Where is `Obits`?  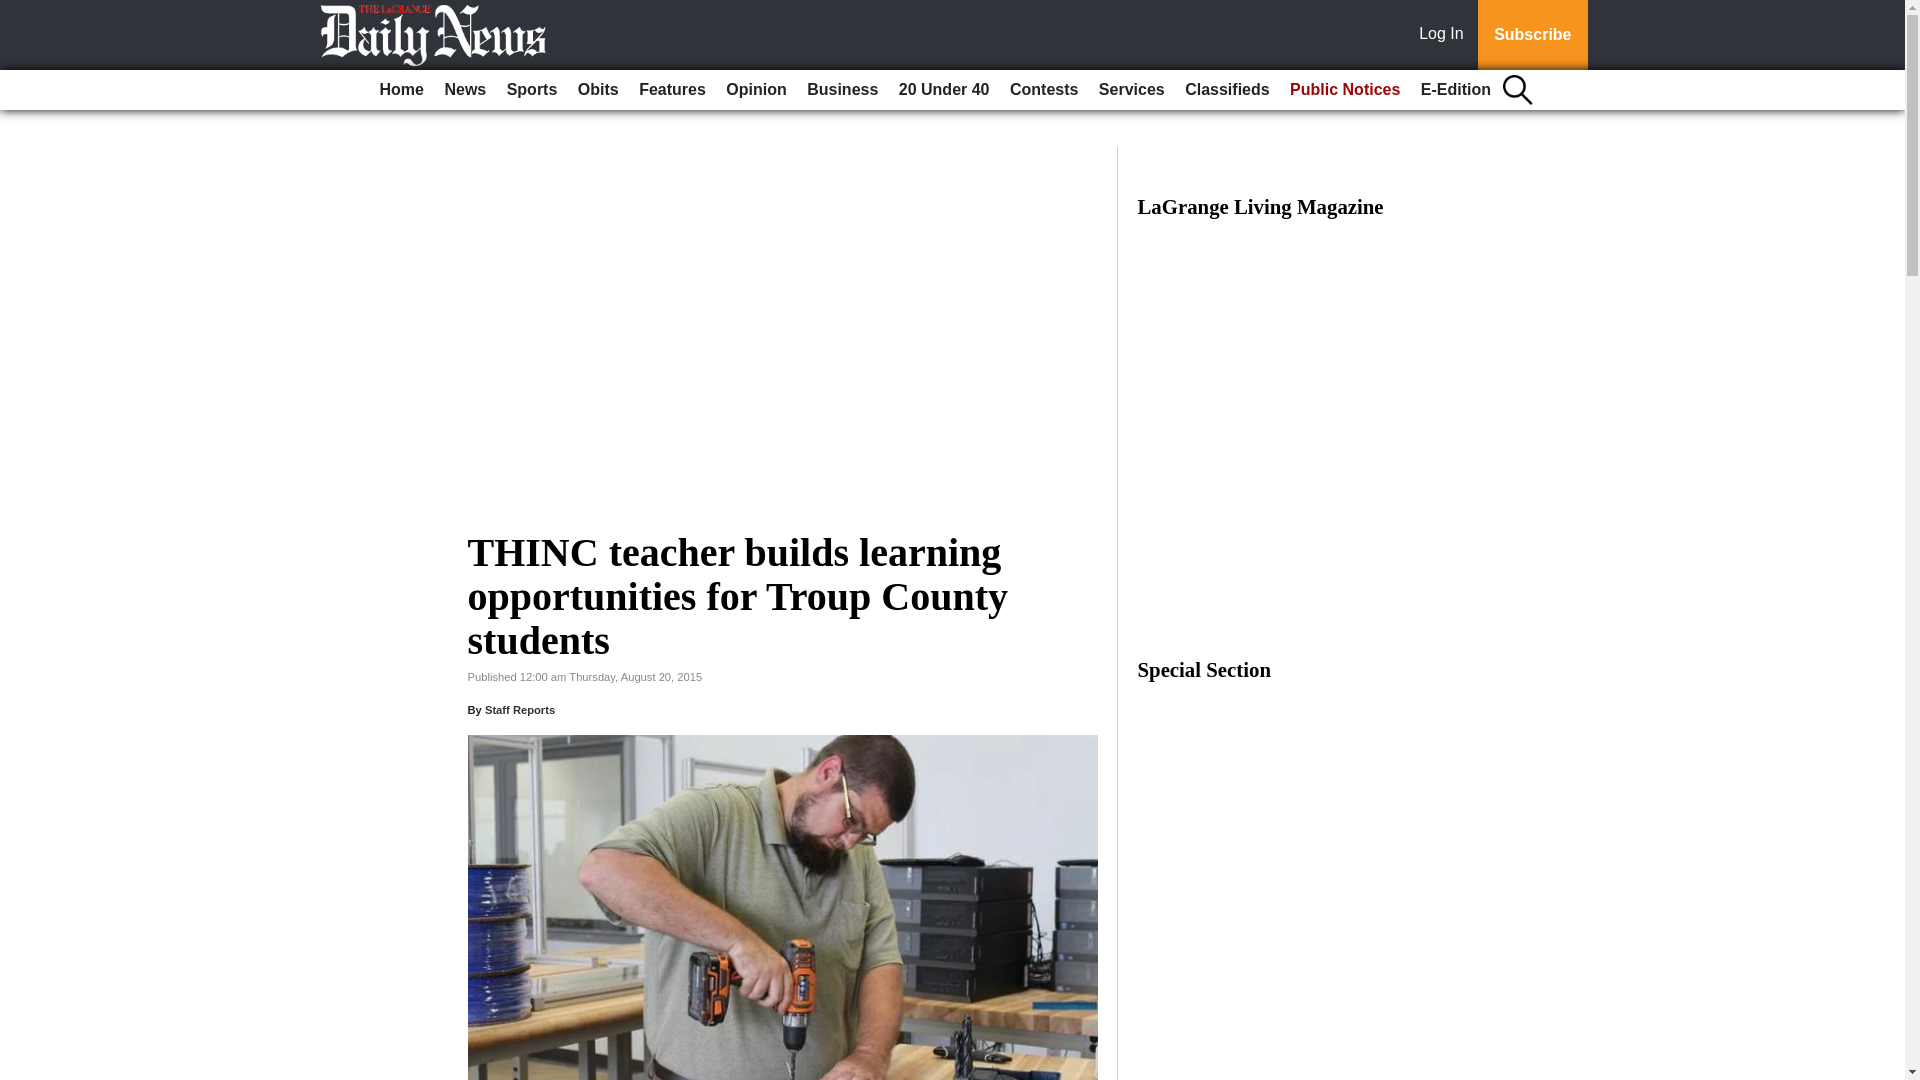 Obits is located at coordinates (598, 90).